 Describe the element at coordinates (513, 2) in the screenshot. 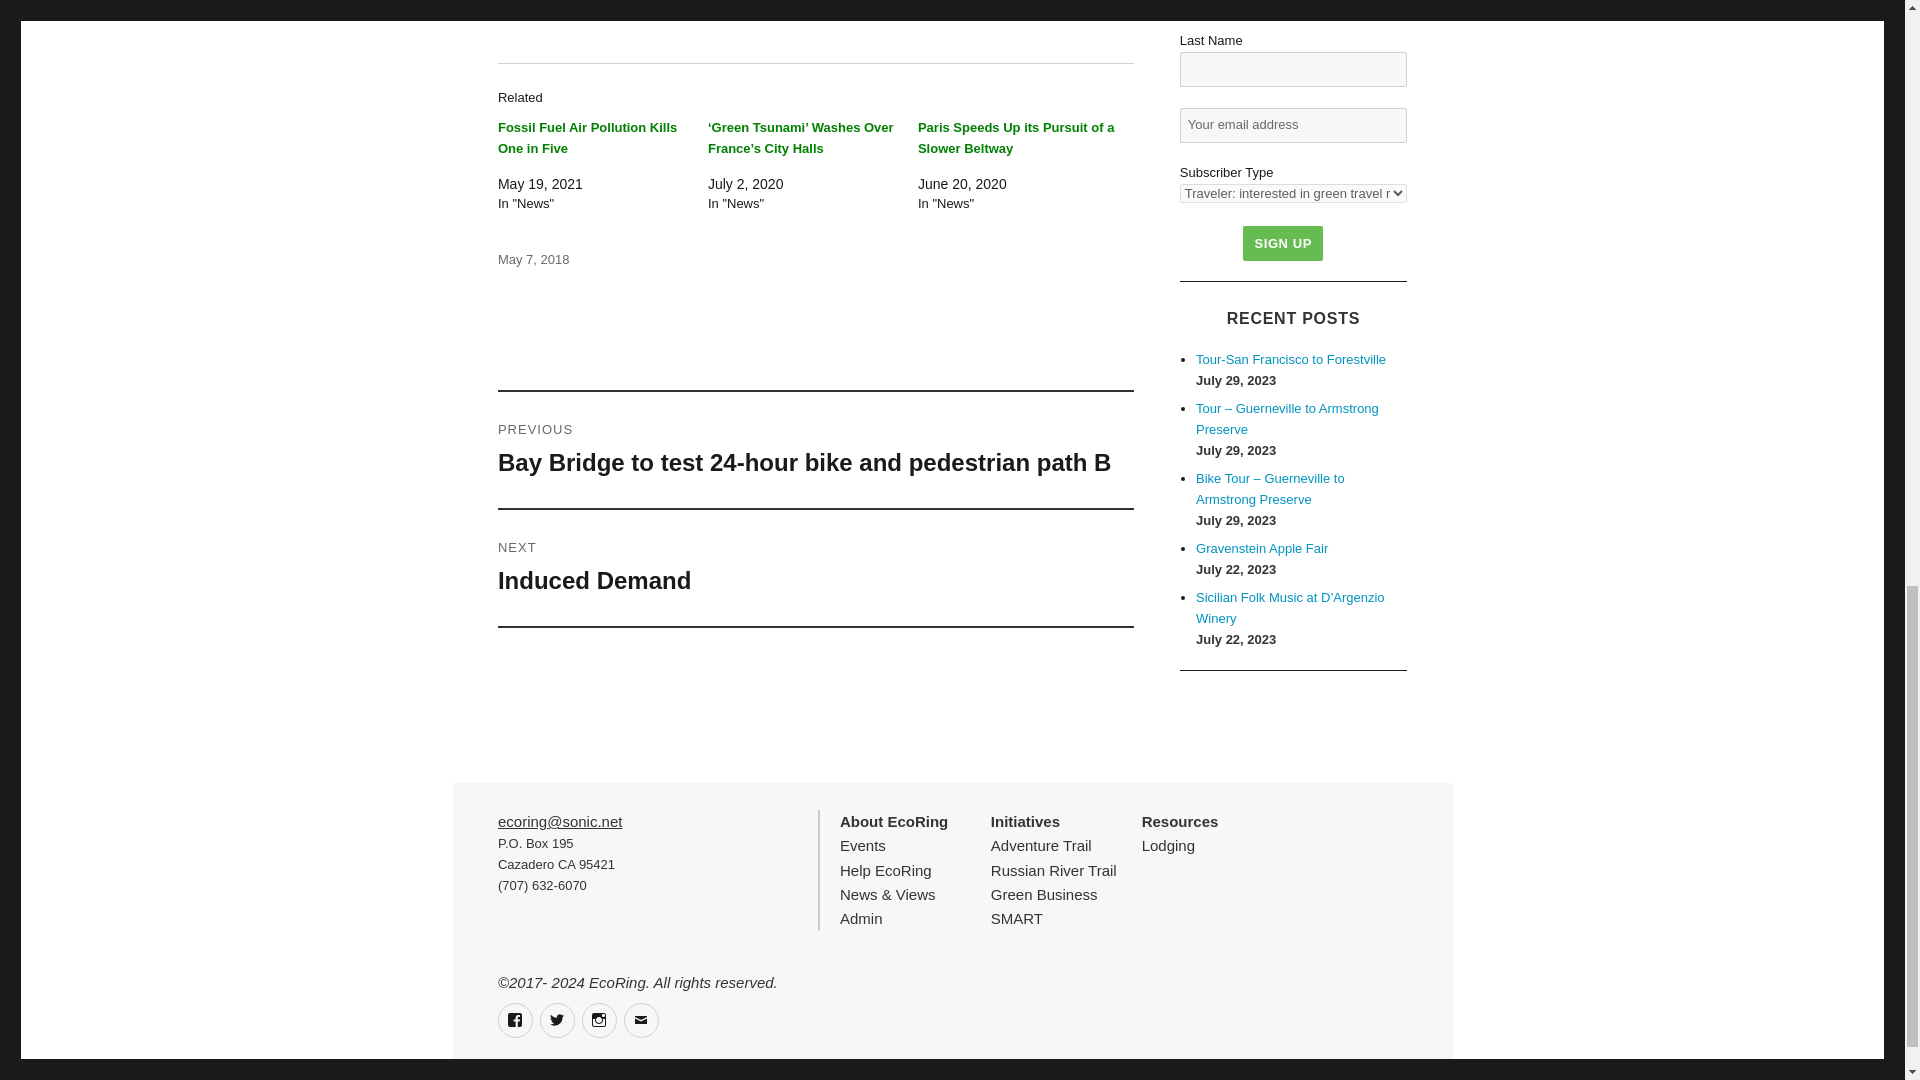

I see `Click to share on Twitter` at that location.